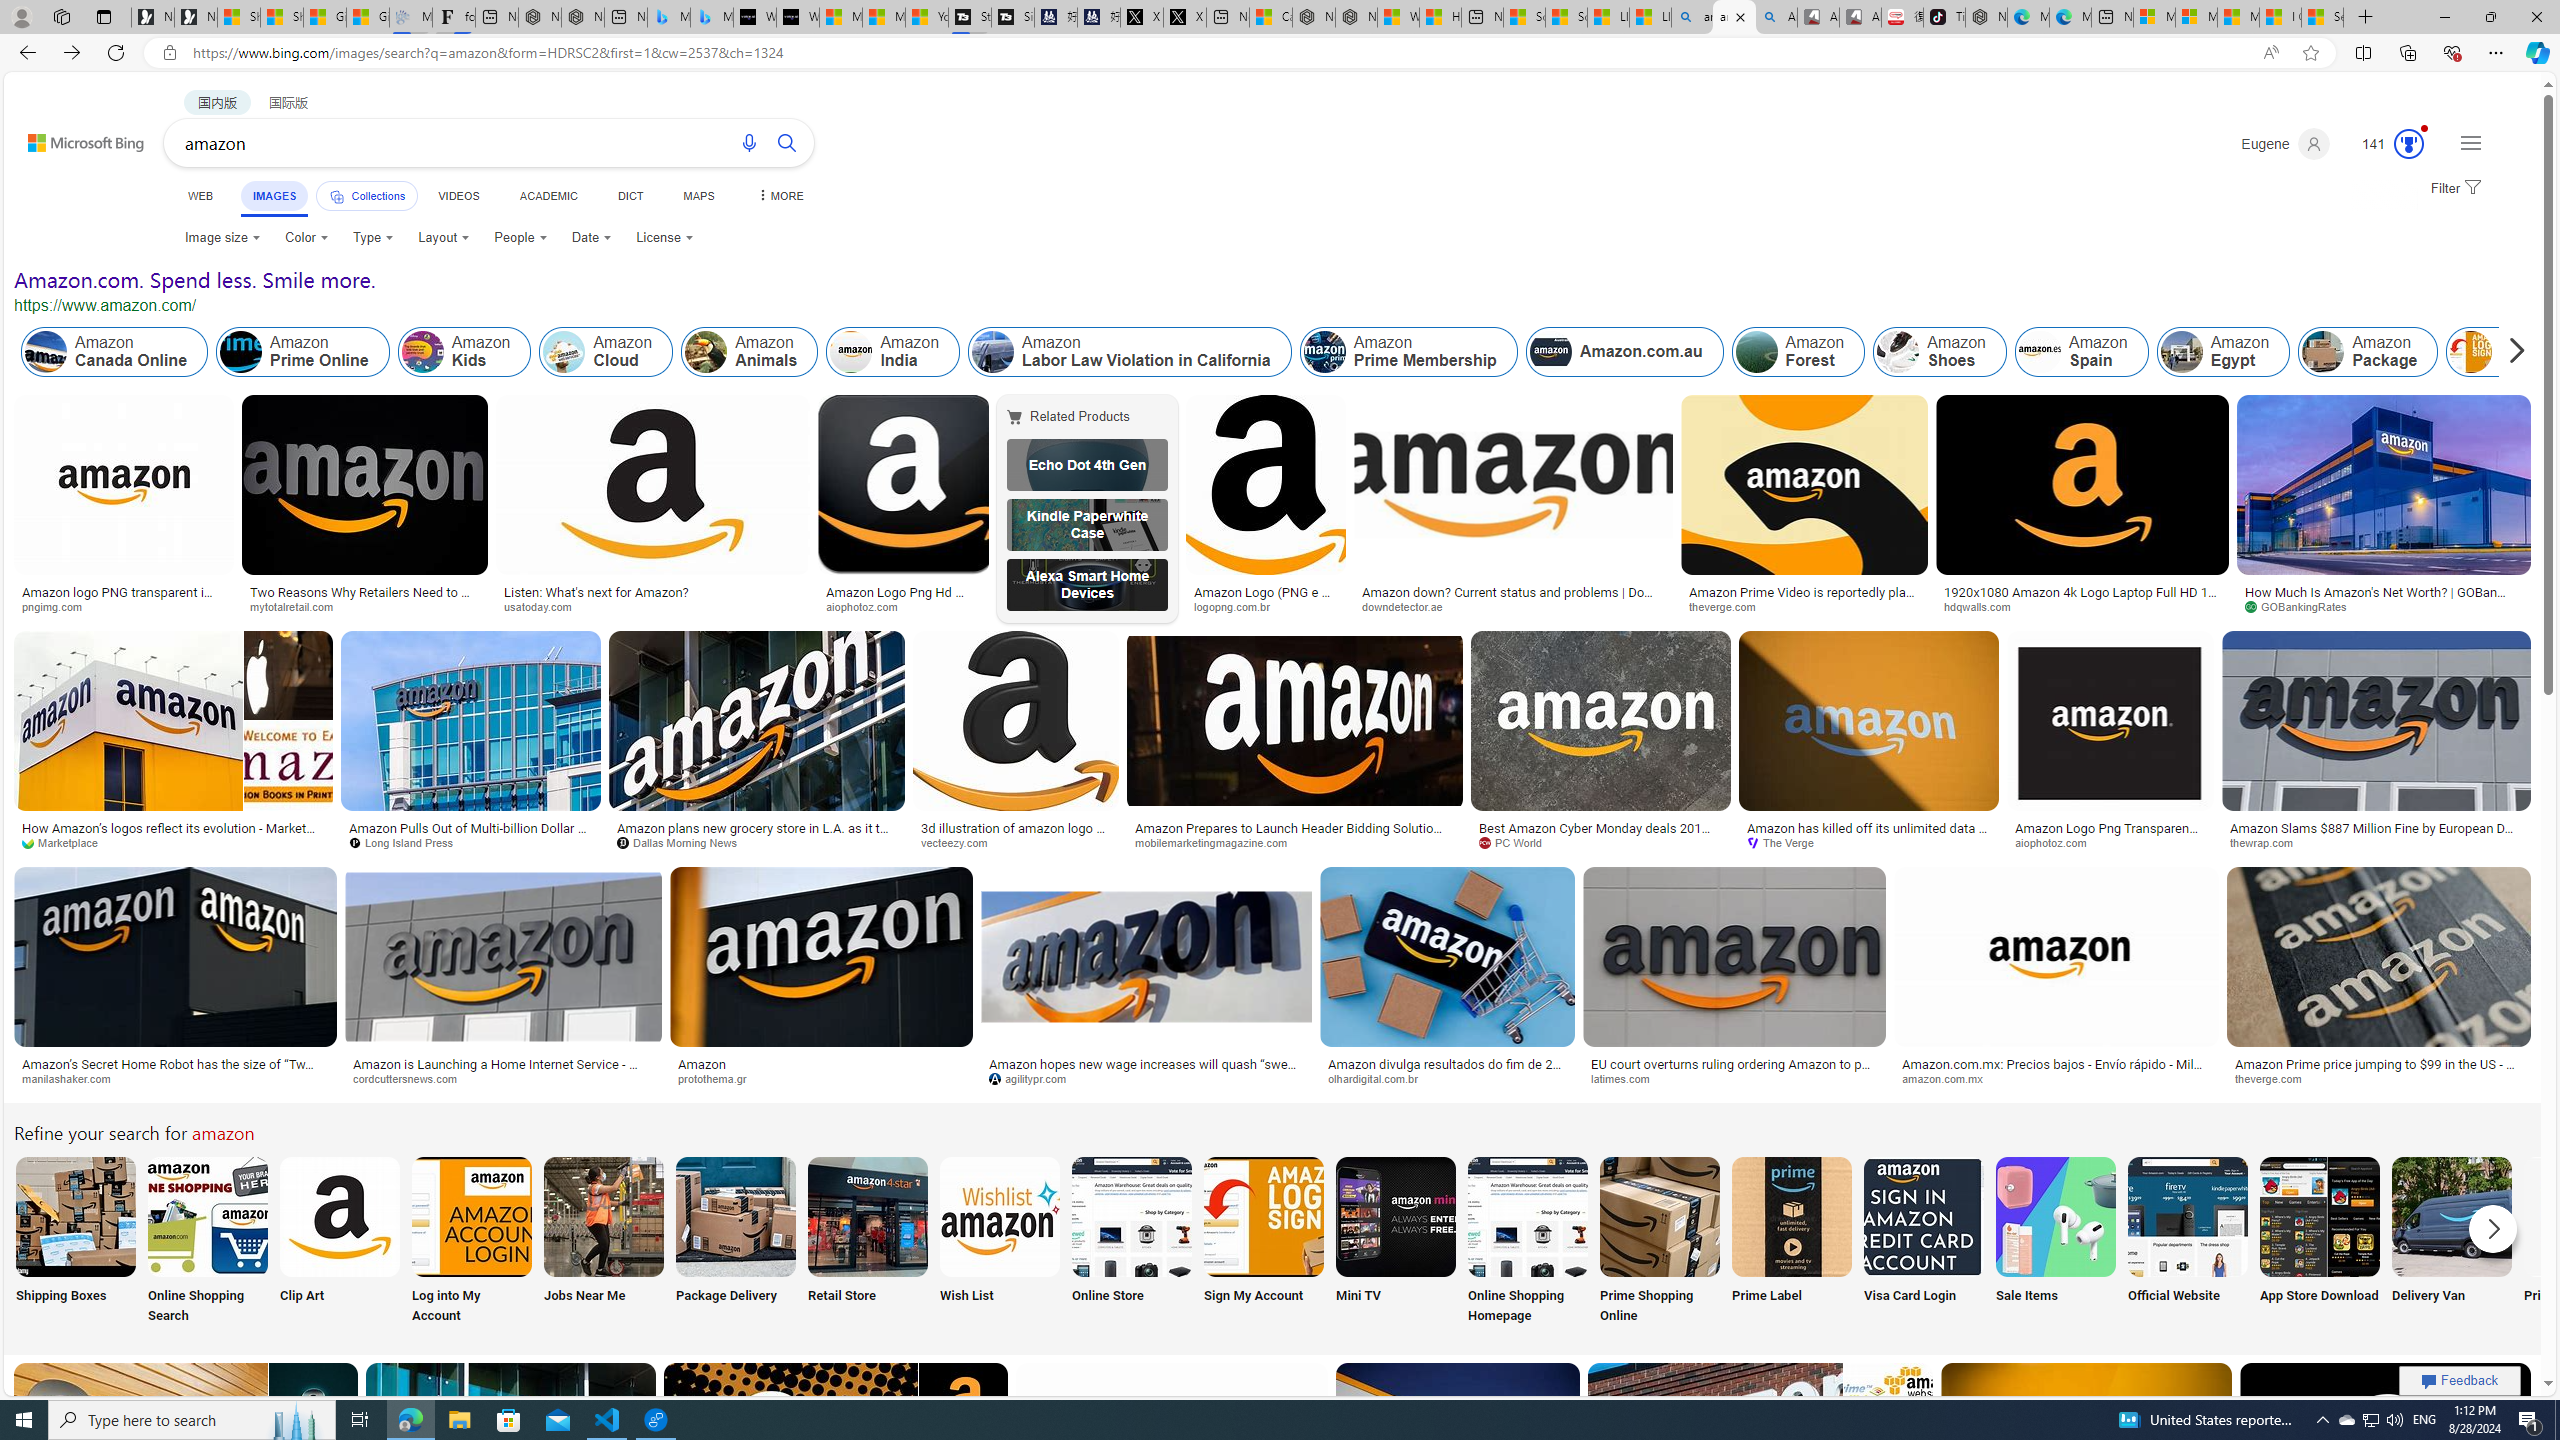 Image resolution: width=2560 pixels, height=1440 pixels. What do you see at coordinates (1132, 1216) in the screenshot?
I see `Amazon Online Store` at bounding box center [1132, 1216].